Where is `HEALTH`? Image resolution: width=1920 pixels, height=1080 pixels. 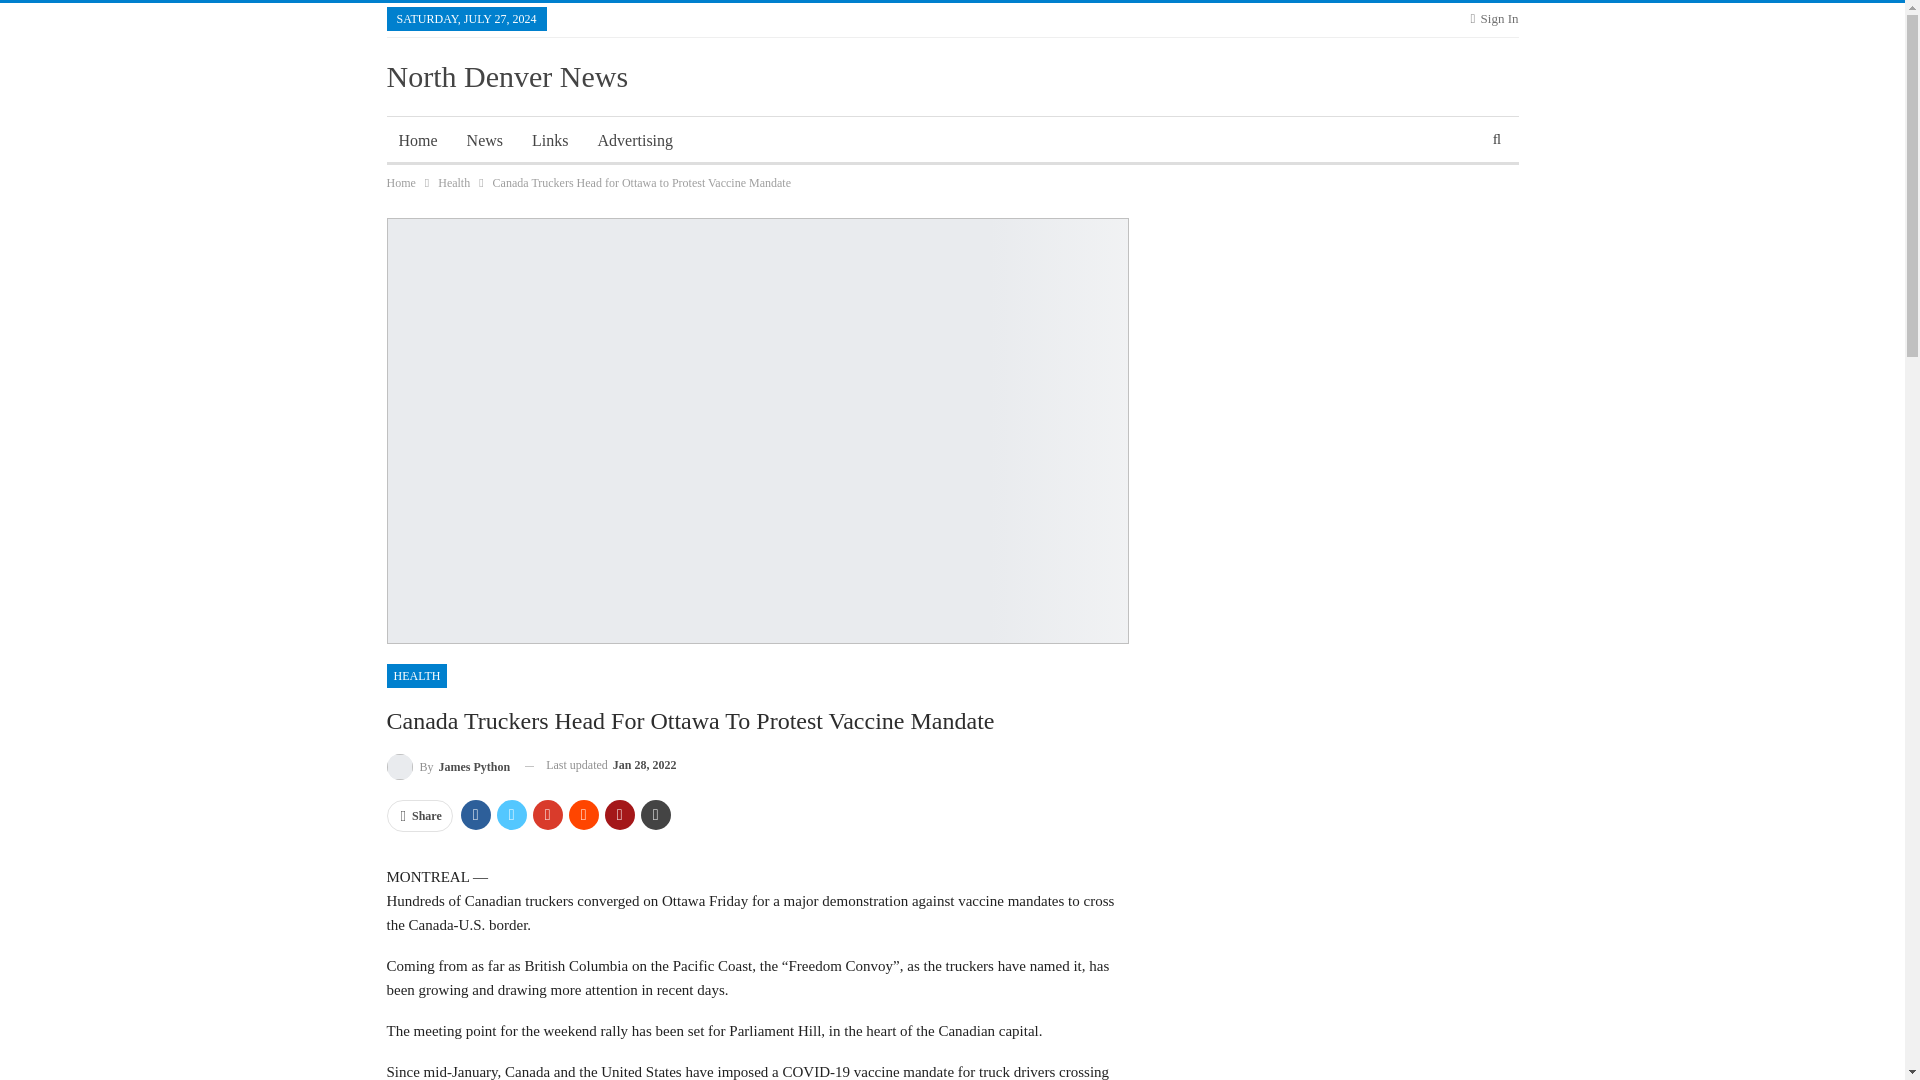
HEALTH is located at coordinates (416, 676).